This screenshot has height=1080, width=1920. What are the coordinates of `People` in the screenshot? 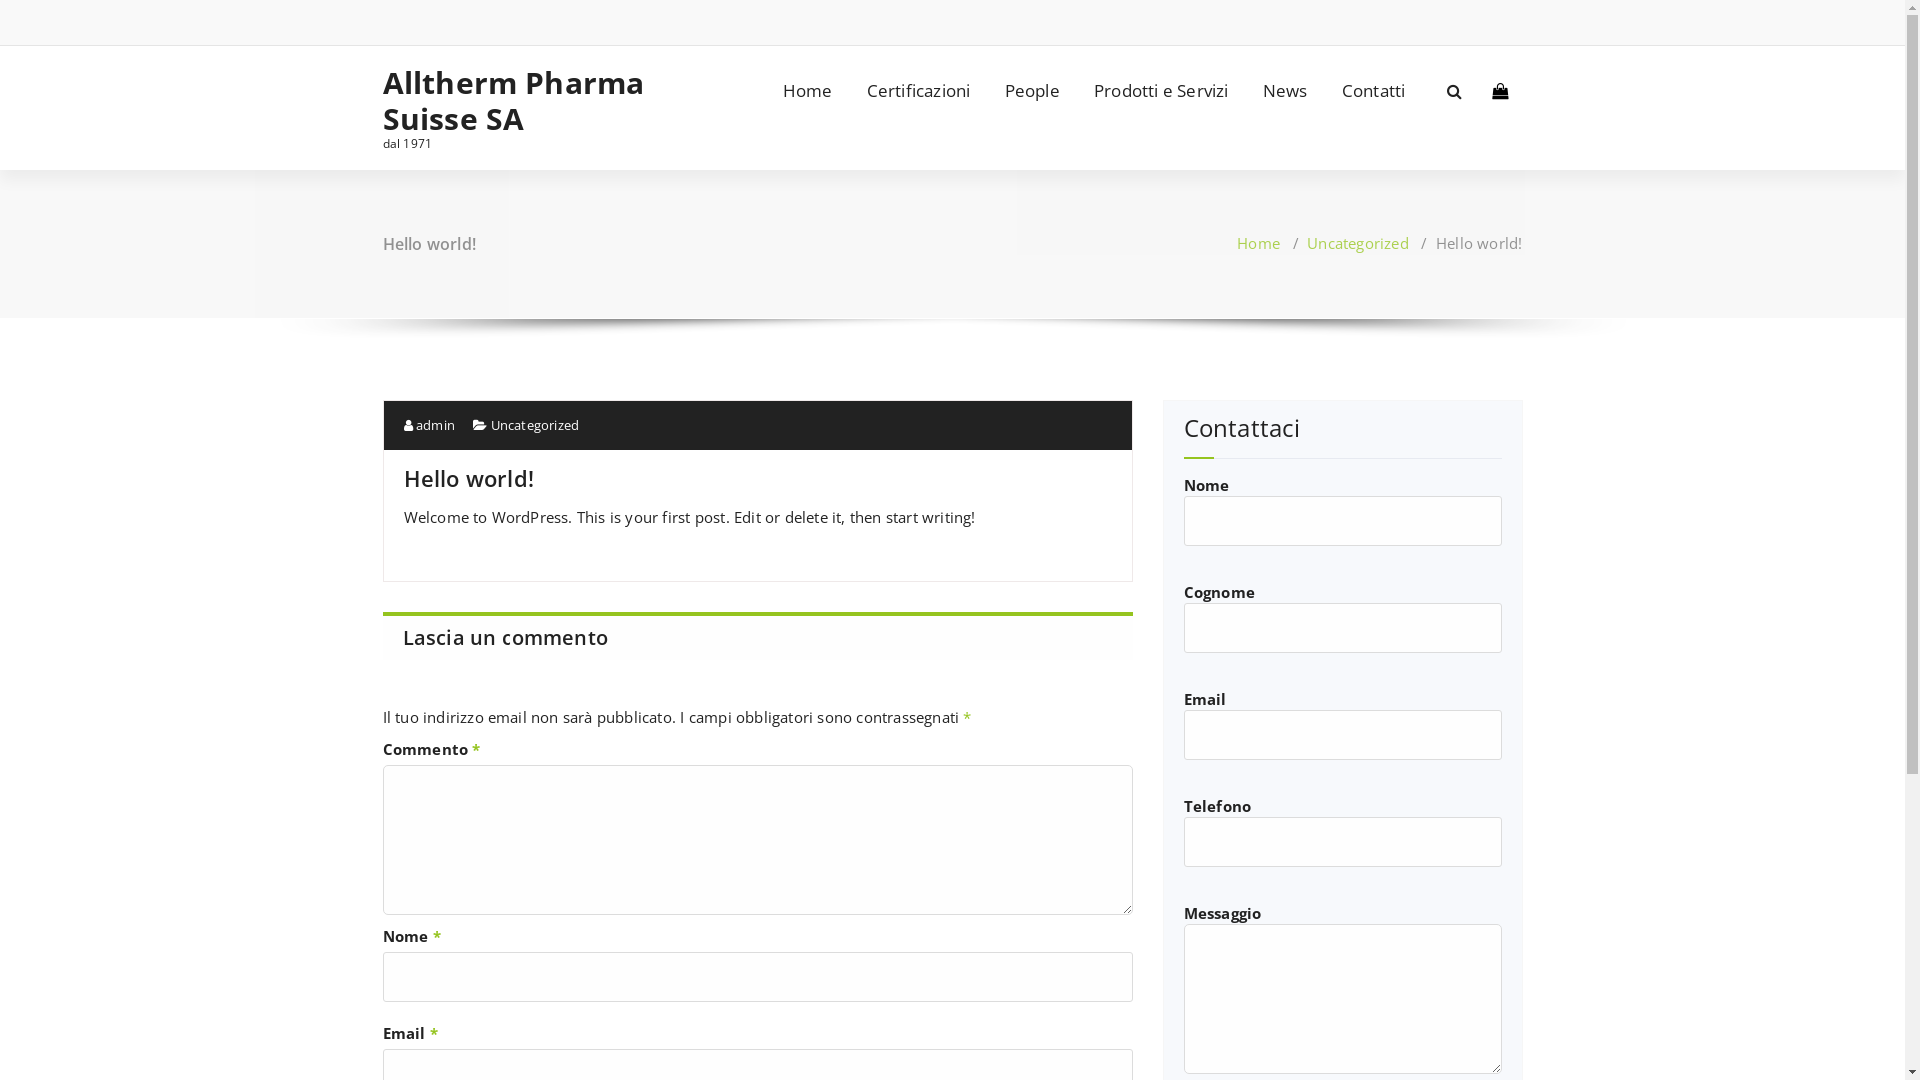 It's located at (1032, 91).